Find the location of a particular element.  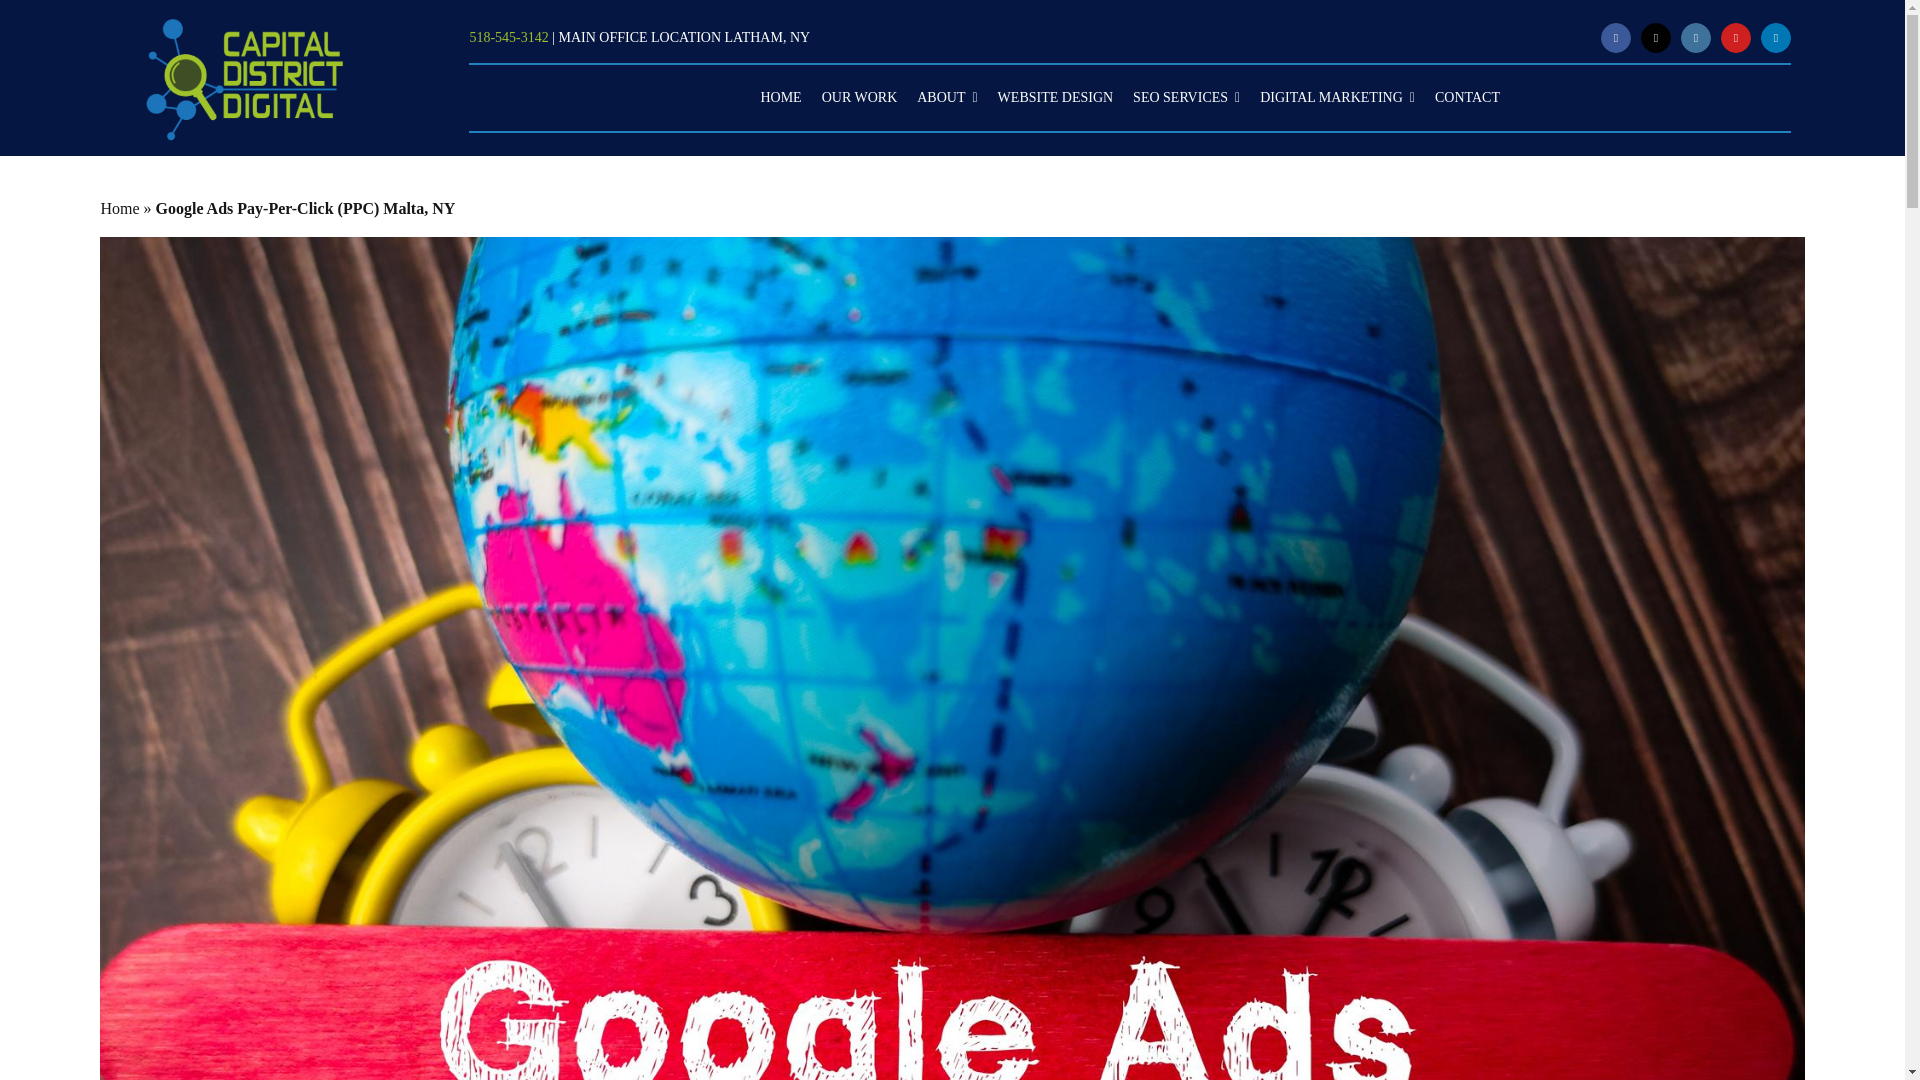

CONTACT is located at coordinates (1466, 98).